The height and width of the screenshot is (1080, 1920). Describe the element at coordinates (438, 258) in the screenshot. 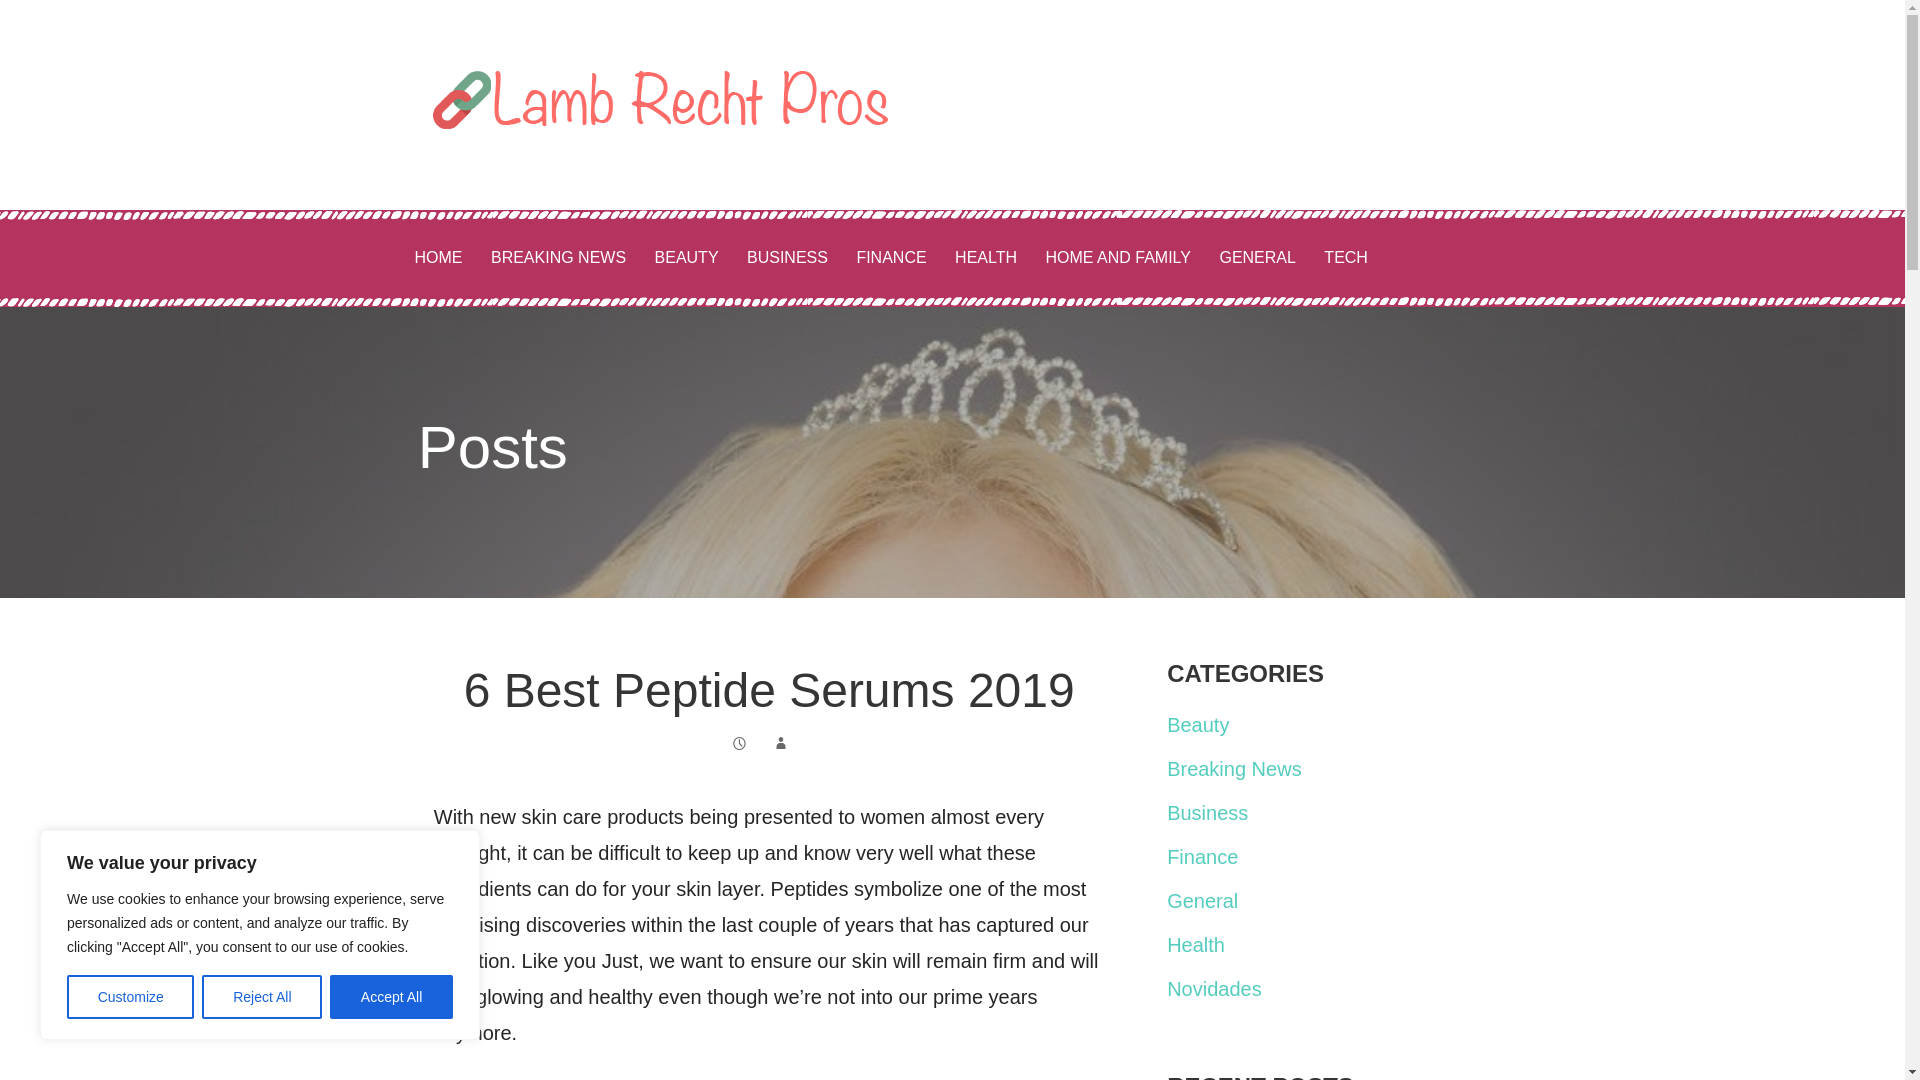

I see `HOME` at that location.